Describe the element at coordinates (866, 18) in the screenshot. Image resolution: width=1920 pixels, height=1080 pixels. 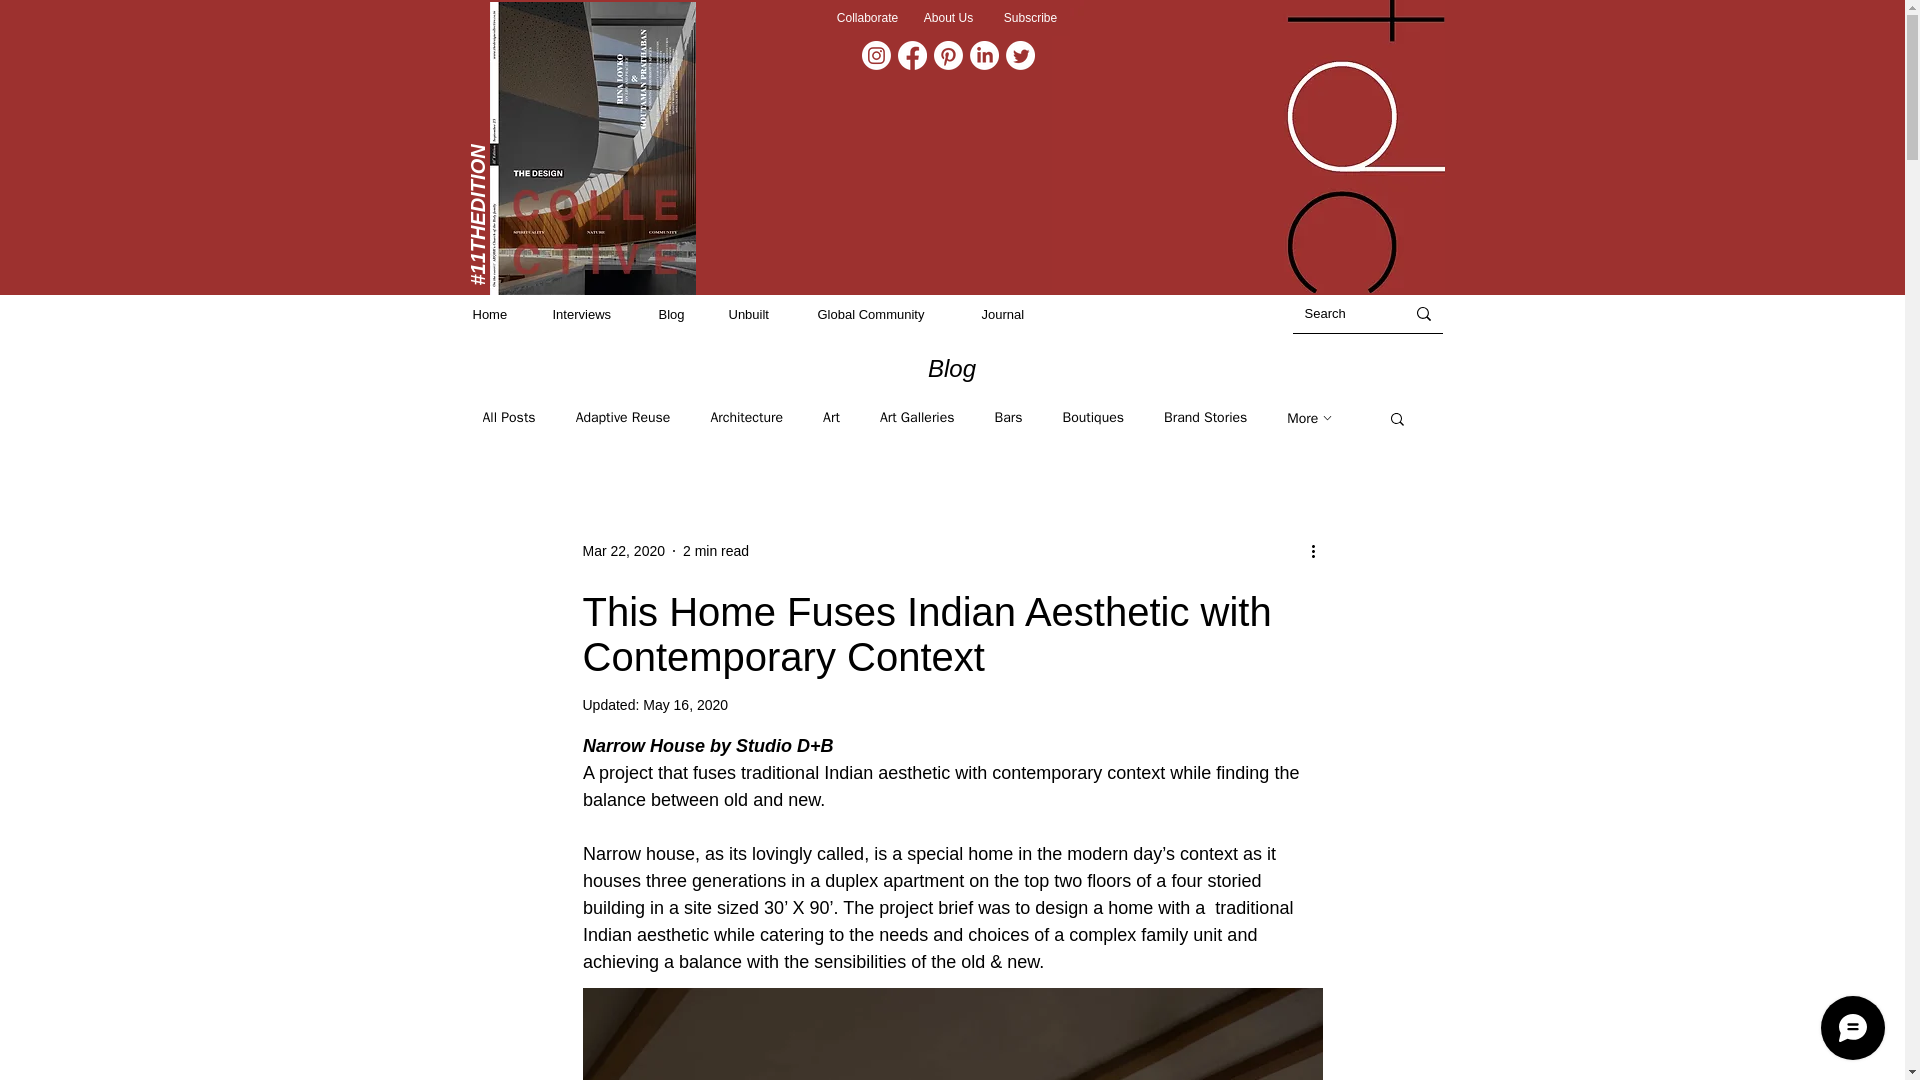
I see `Collaborate` at that location.